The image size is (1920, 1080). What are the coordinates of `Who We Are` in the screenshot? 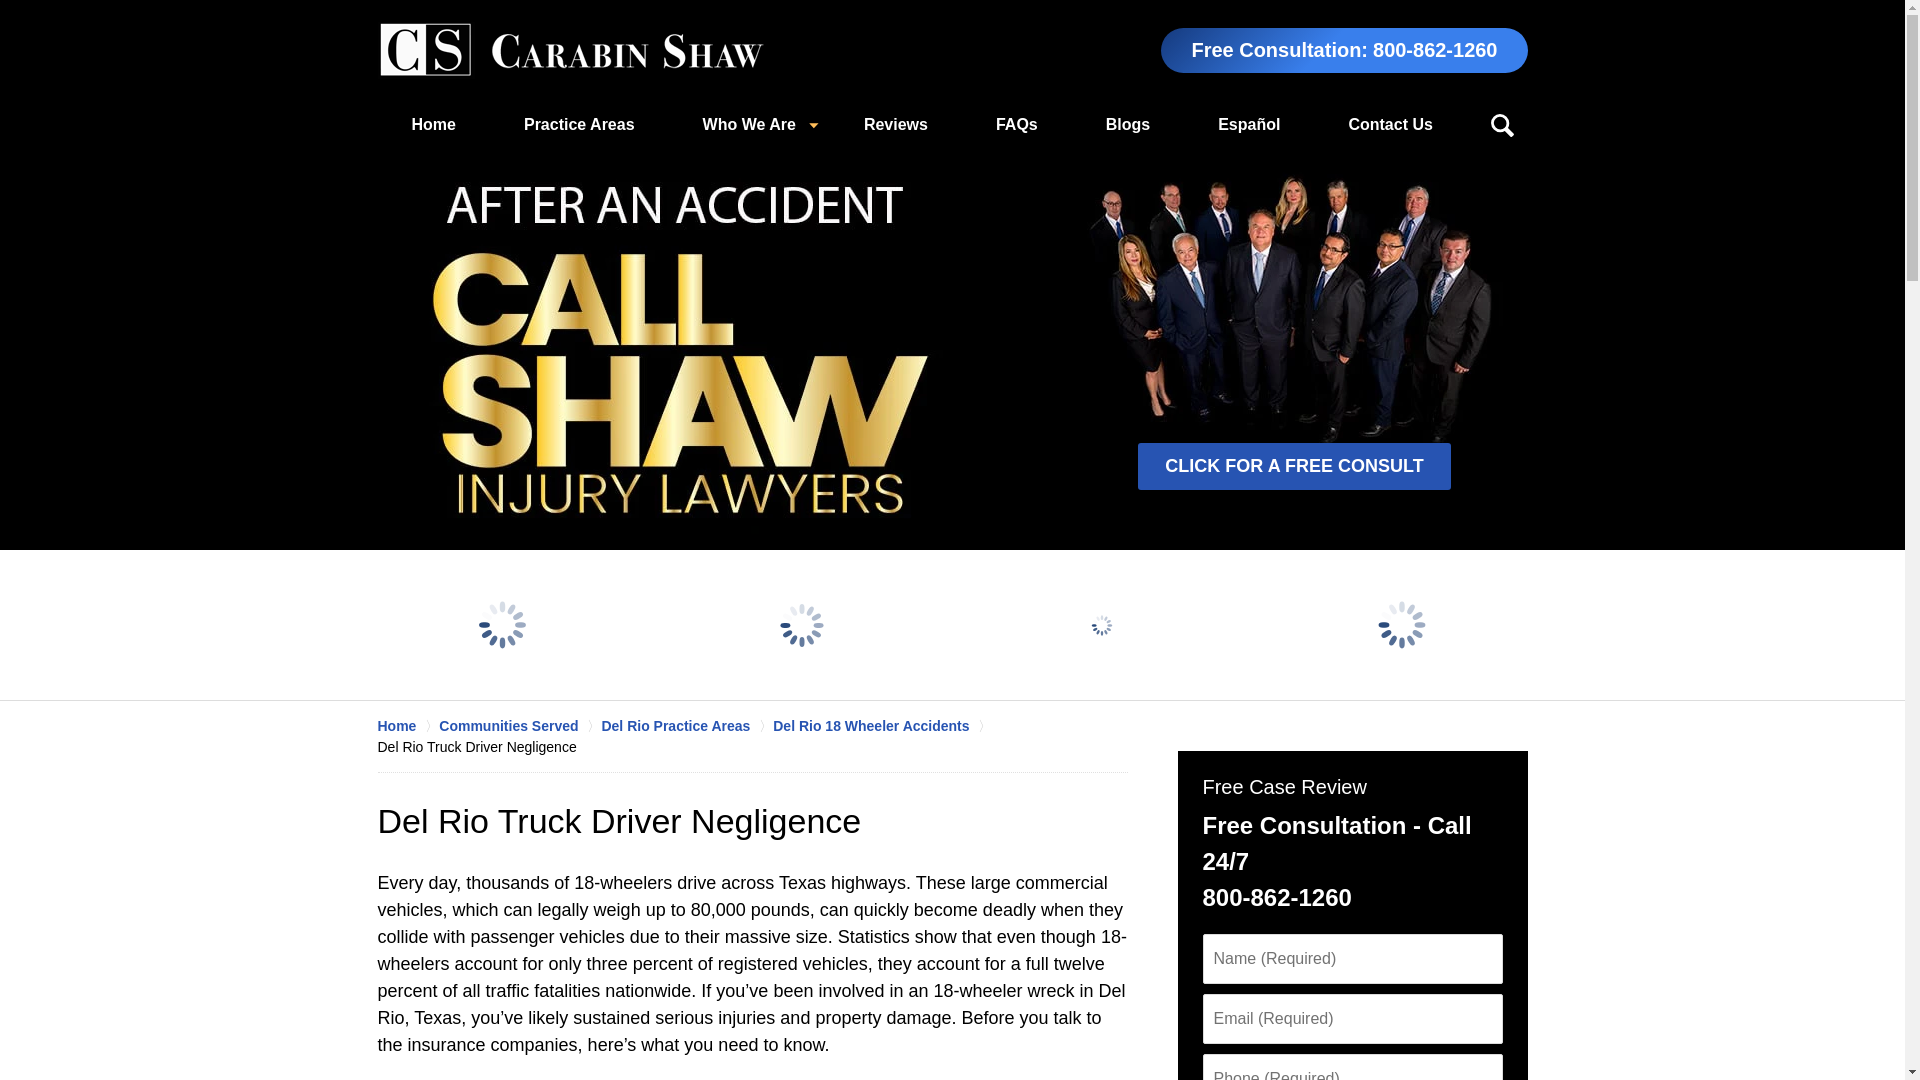 It's located at (748, 125).